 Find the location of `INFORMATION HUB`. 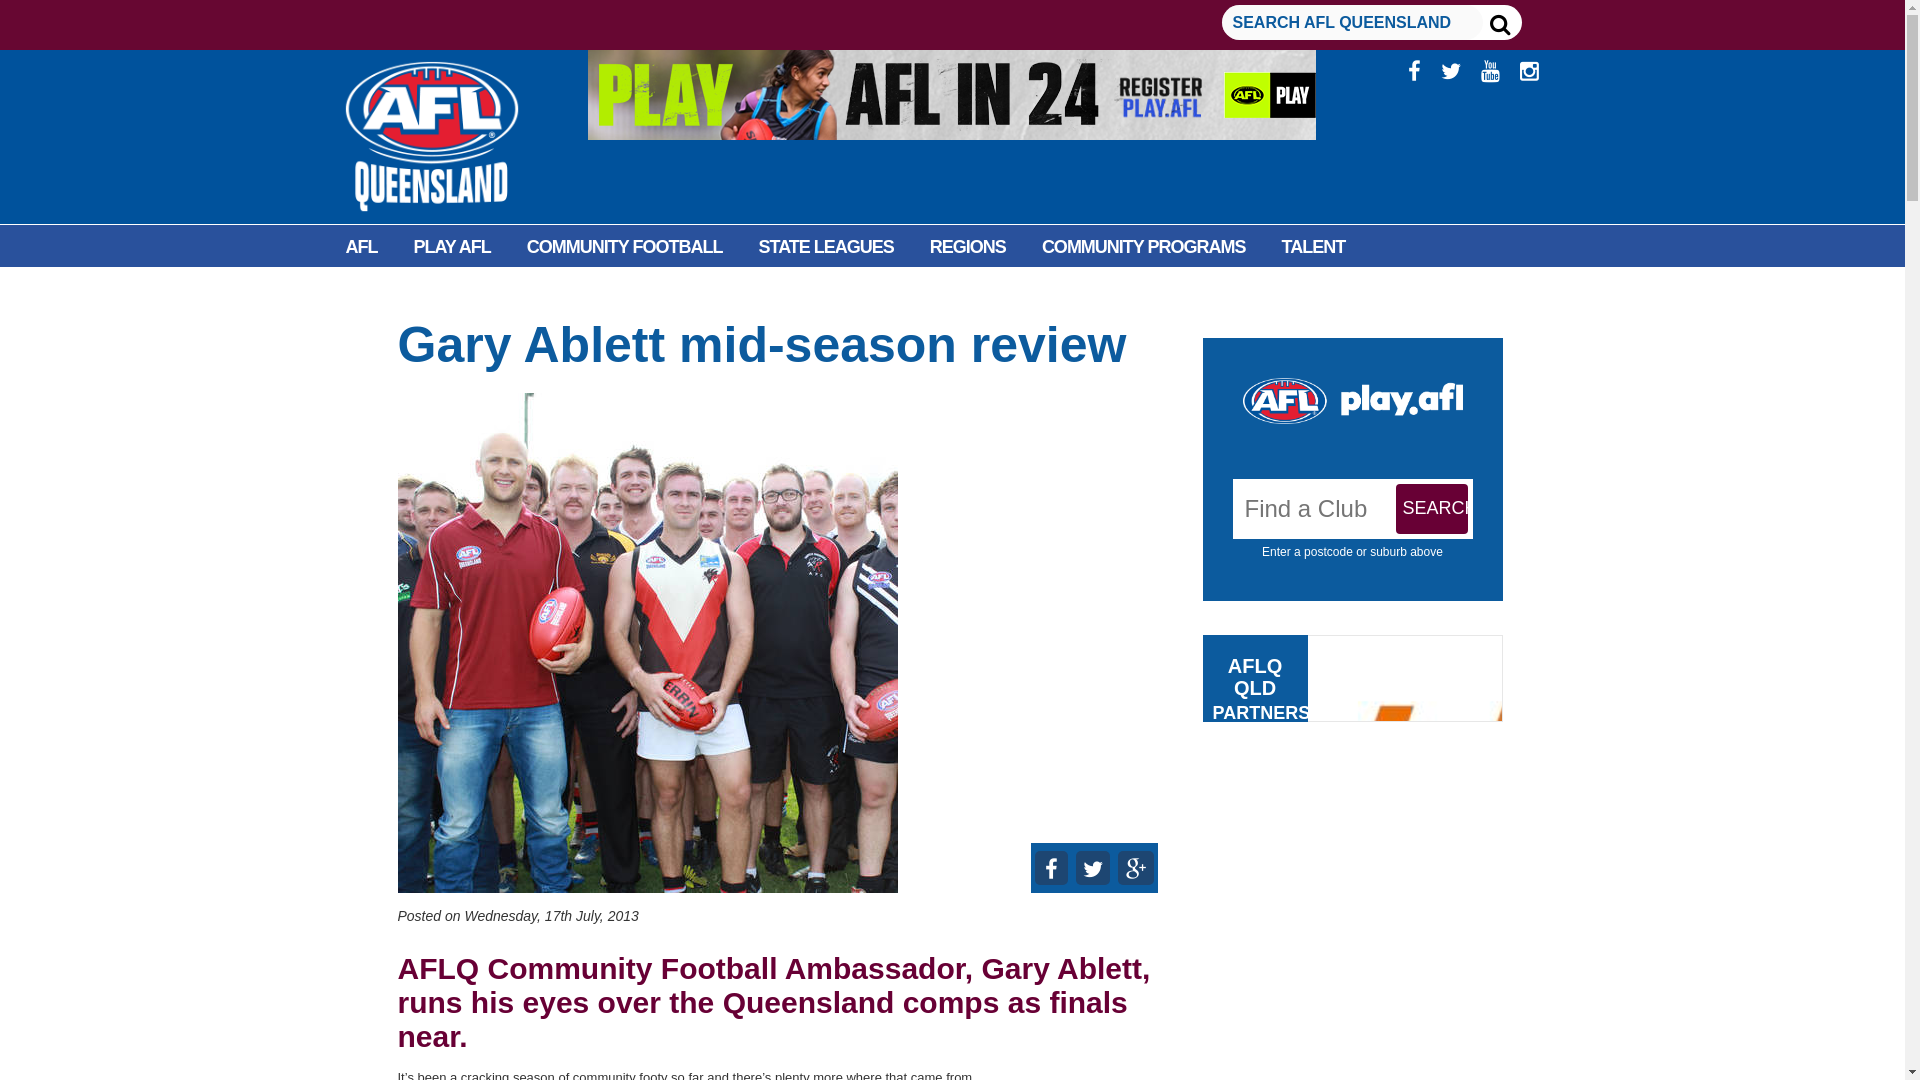

INFORMATION HUB is located at coordinates (546, 292).